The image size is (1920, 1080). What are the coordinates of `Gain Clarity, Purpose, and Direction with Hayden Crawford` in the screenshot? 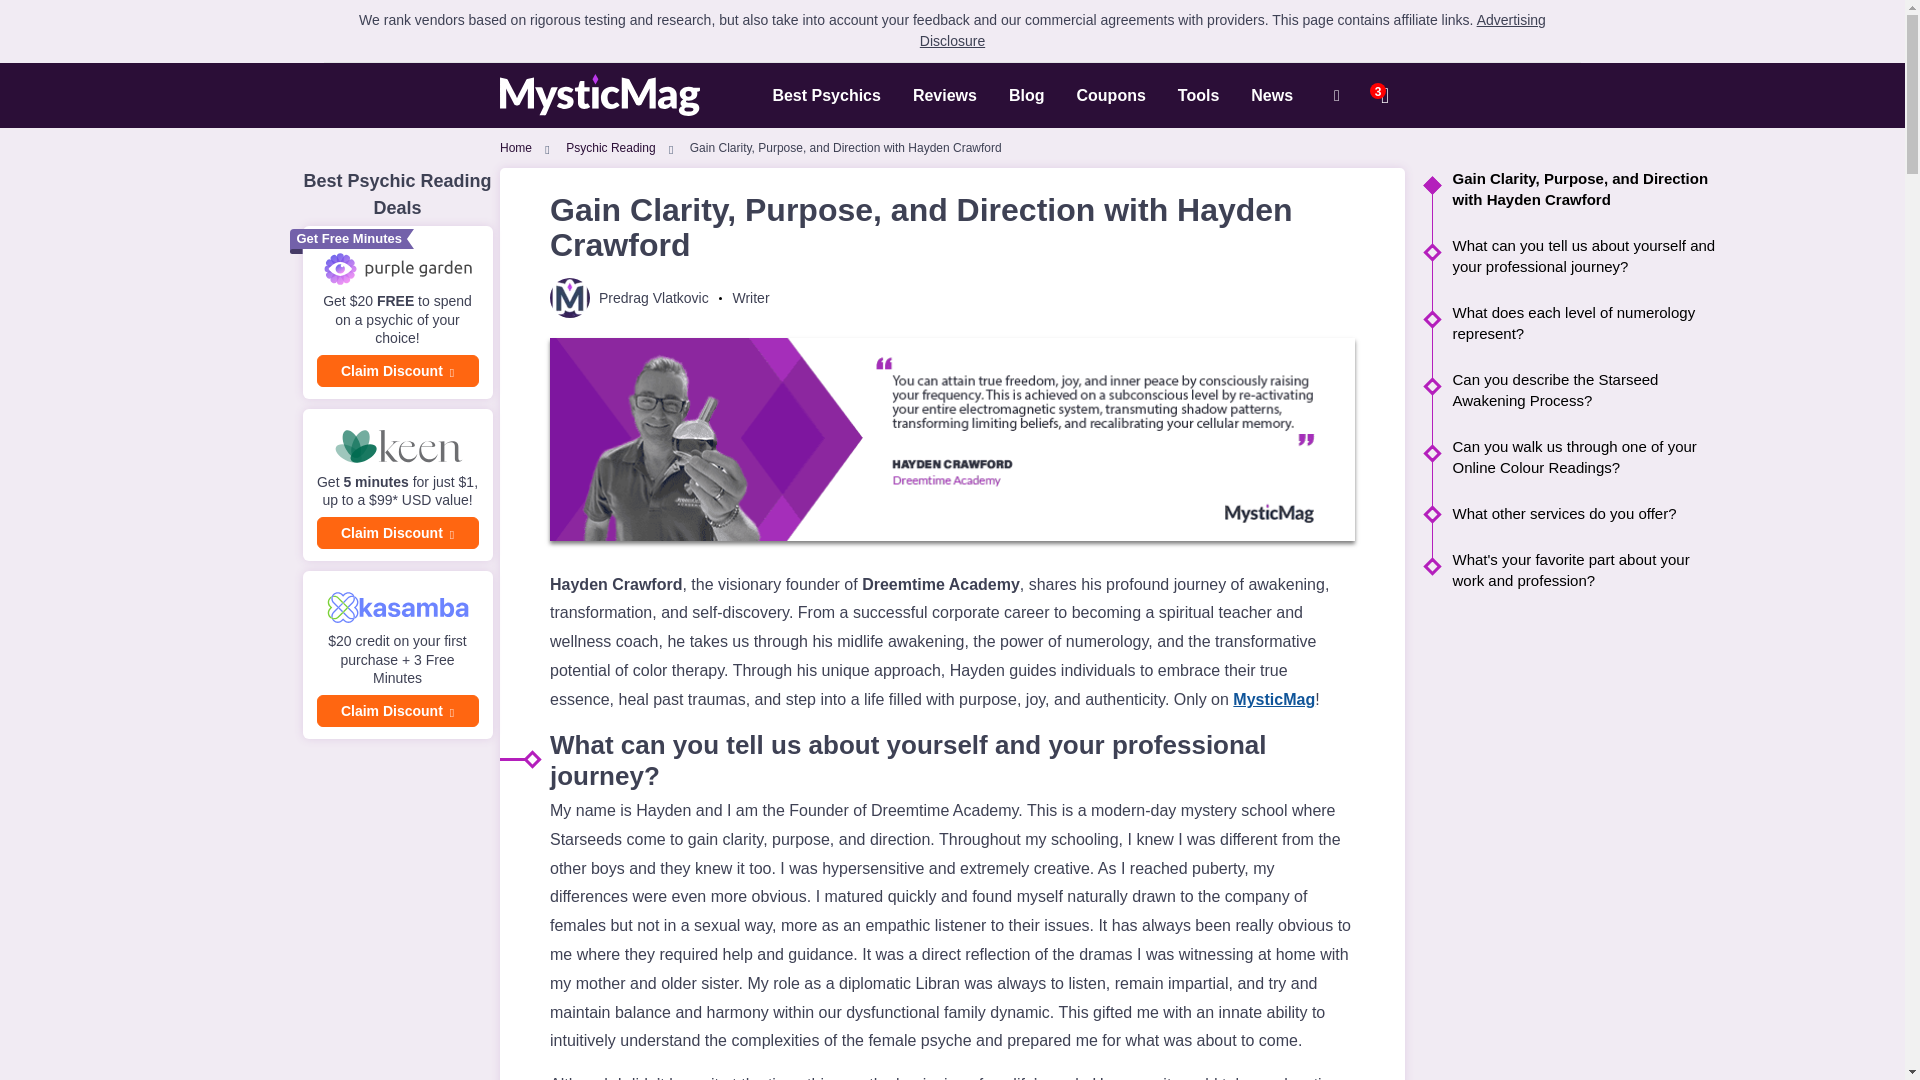 It's located at (1574, 188).